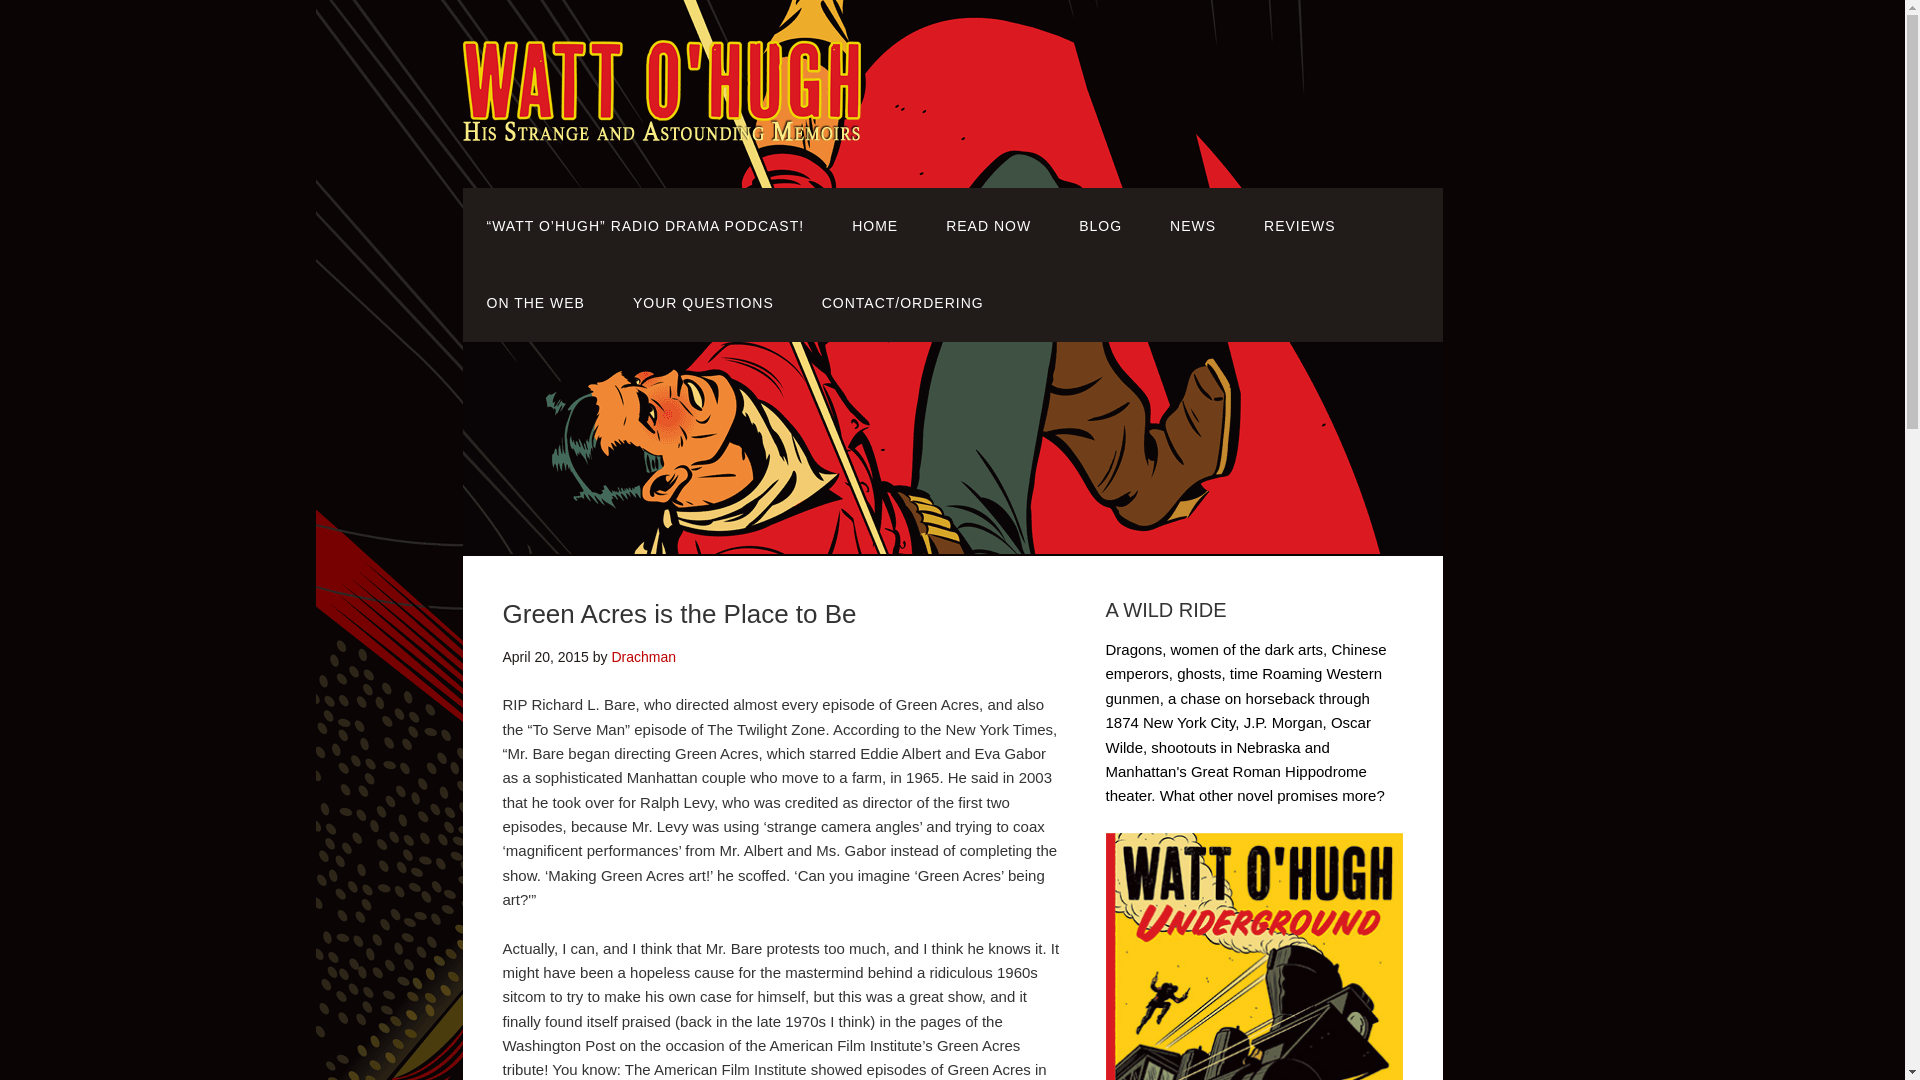  What do you see at coordinates (1300, 226) in the screenshot?
I see `REVIEWS` at bounding box center [1300, 226].